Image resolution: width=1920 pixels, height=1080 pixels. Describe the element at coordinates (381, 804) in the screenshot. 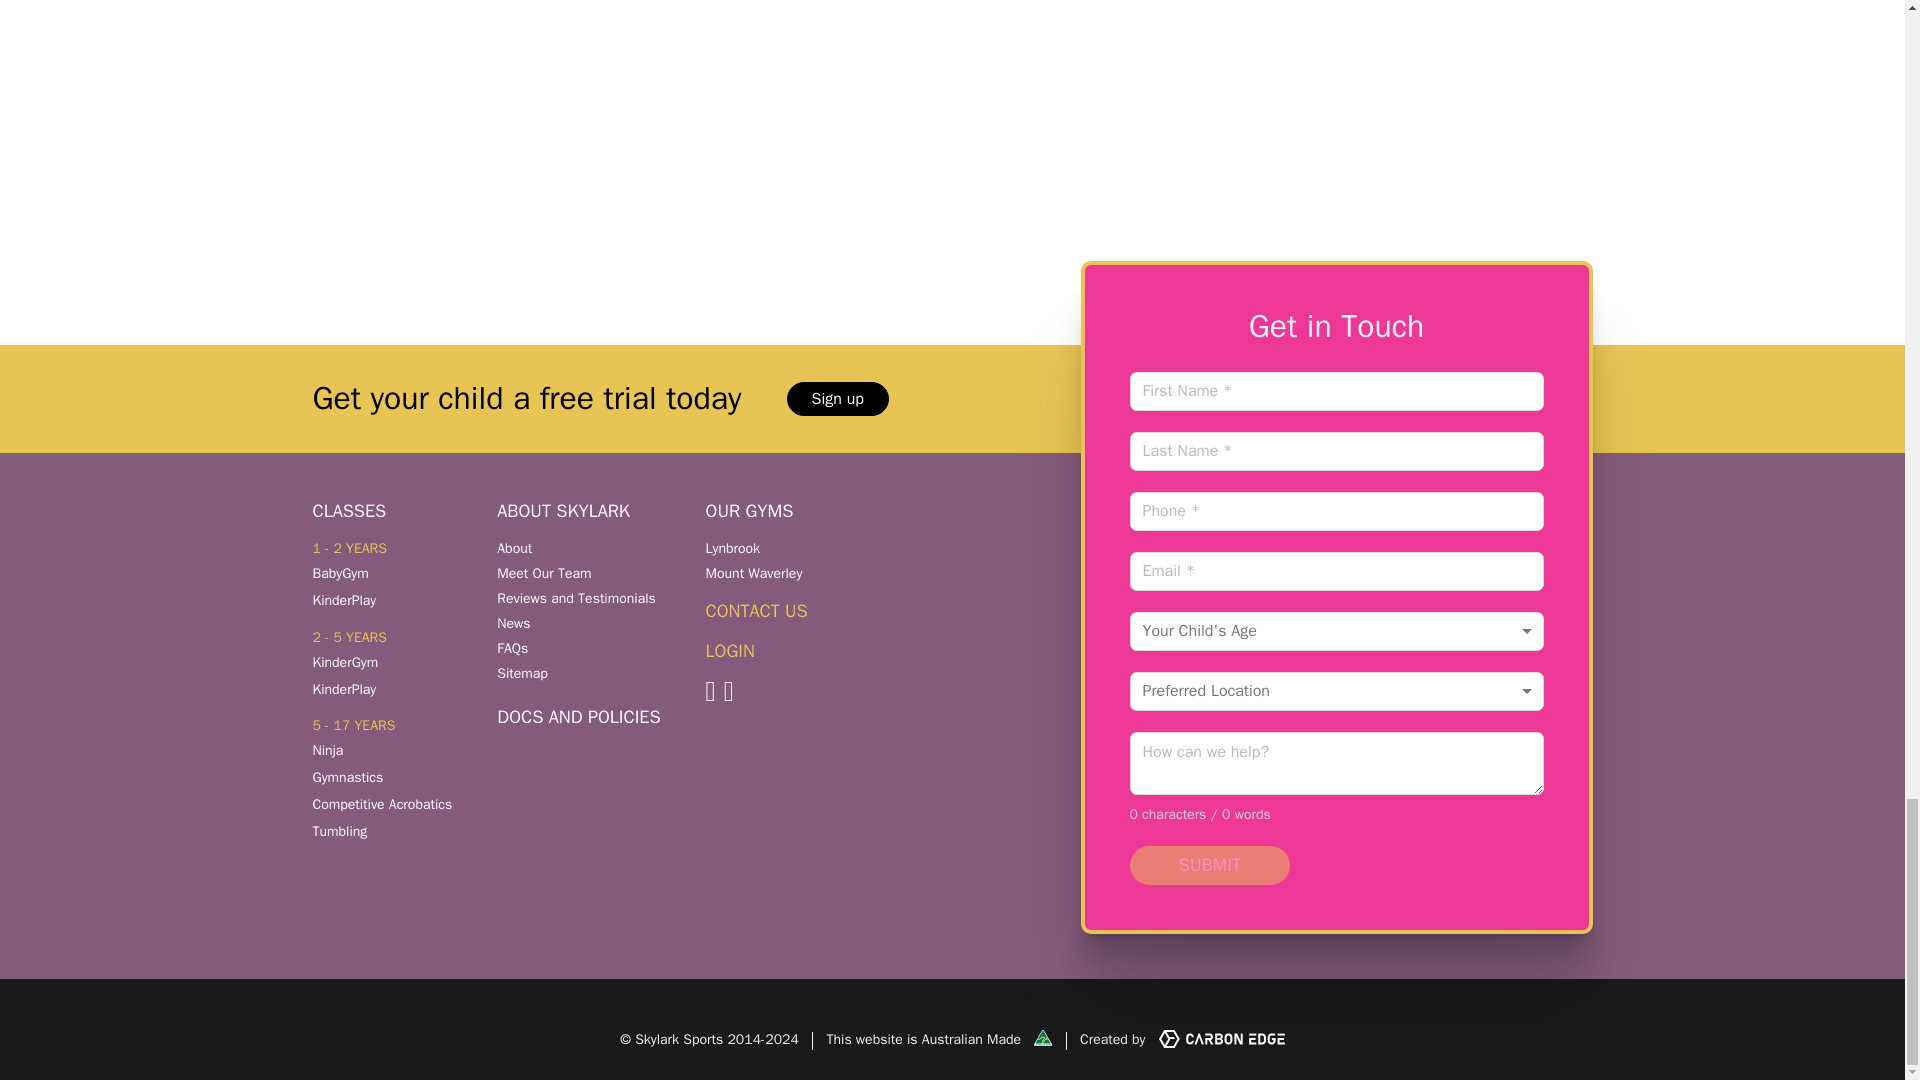

I see `Competitive Acrobatics` at that location.